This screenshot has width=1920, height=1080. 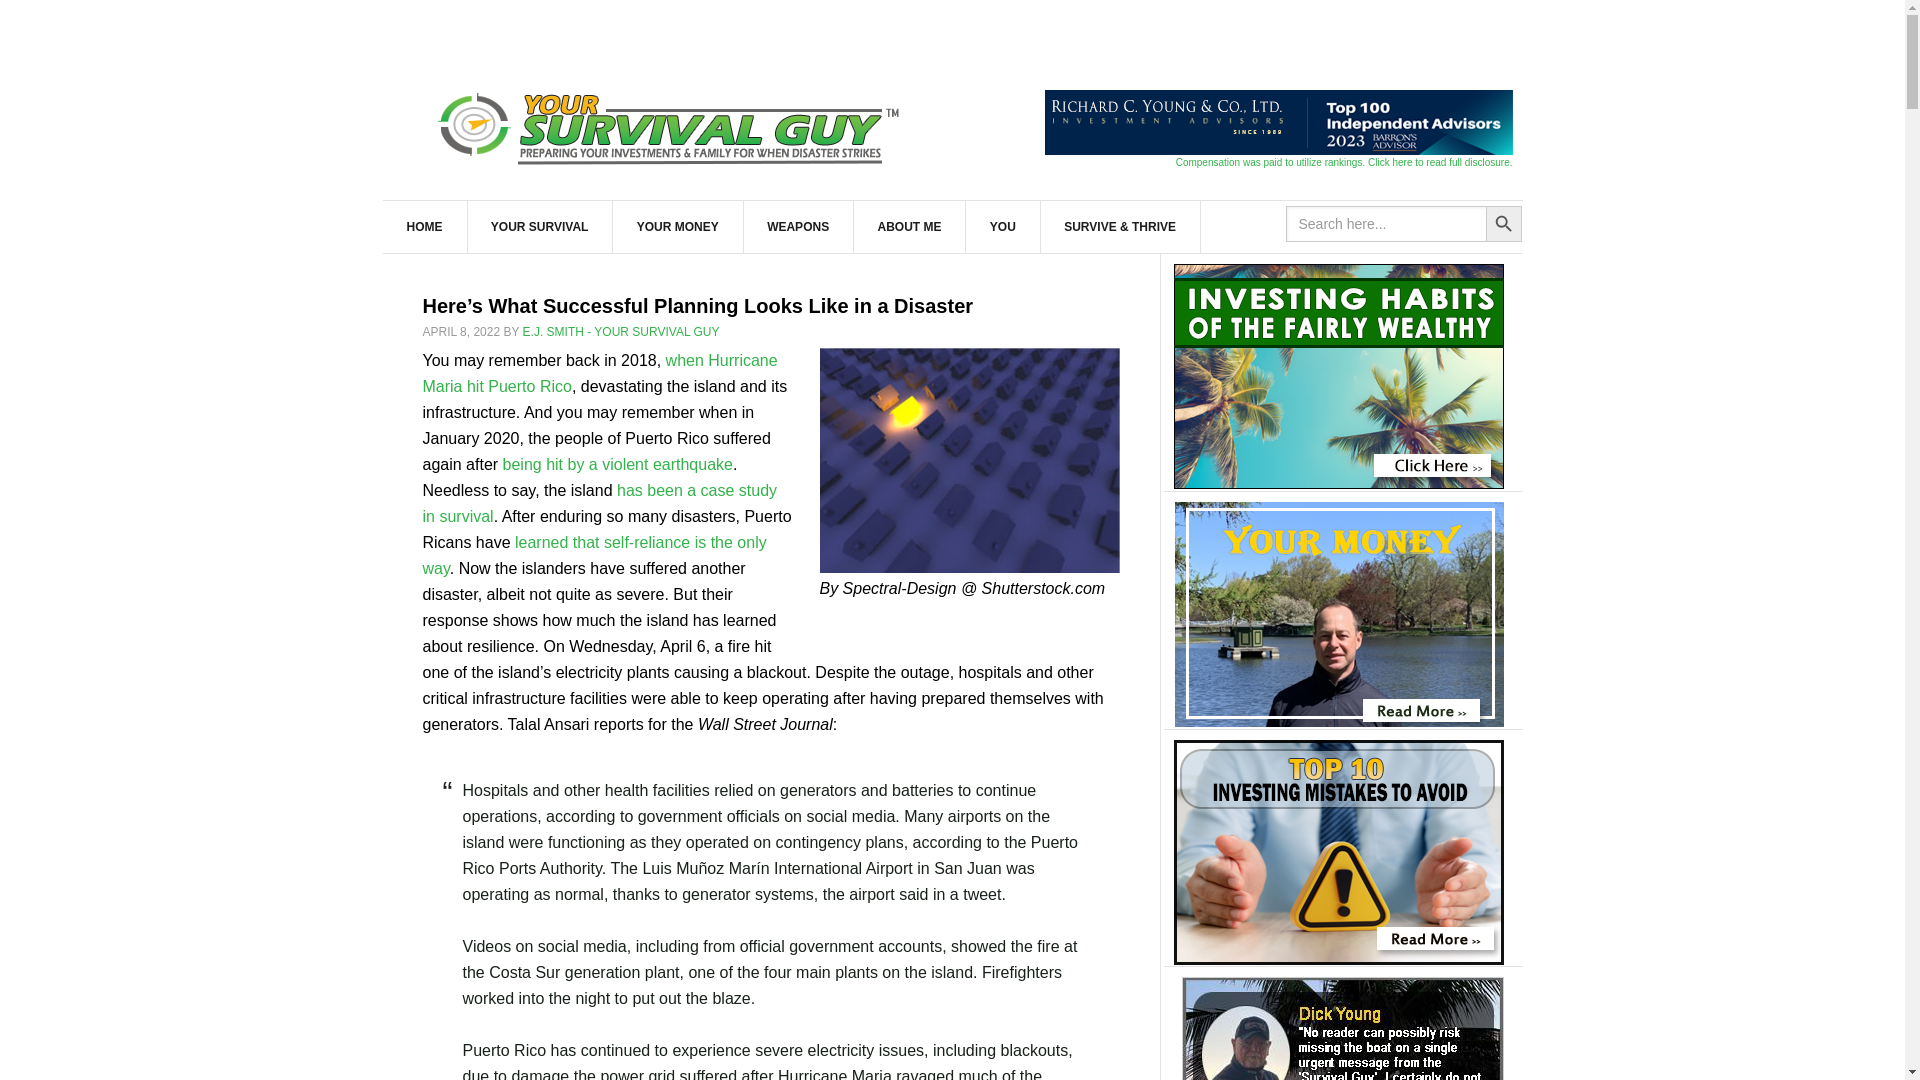 I want to click on YOUR SURVIVAL, so click(x=540, y=226).